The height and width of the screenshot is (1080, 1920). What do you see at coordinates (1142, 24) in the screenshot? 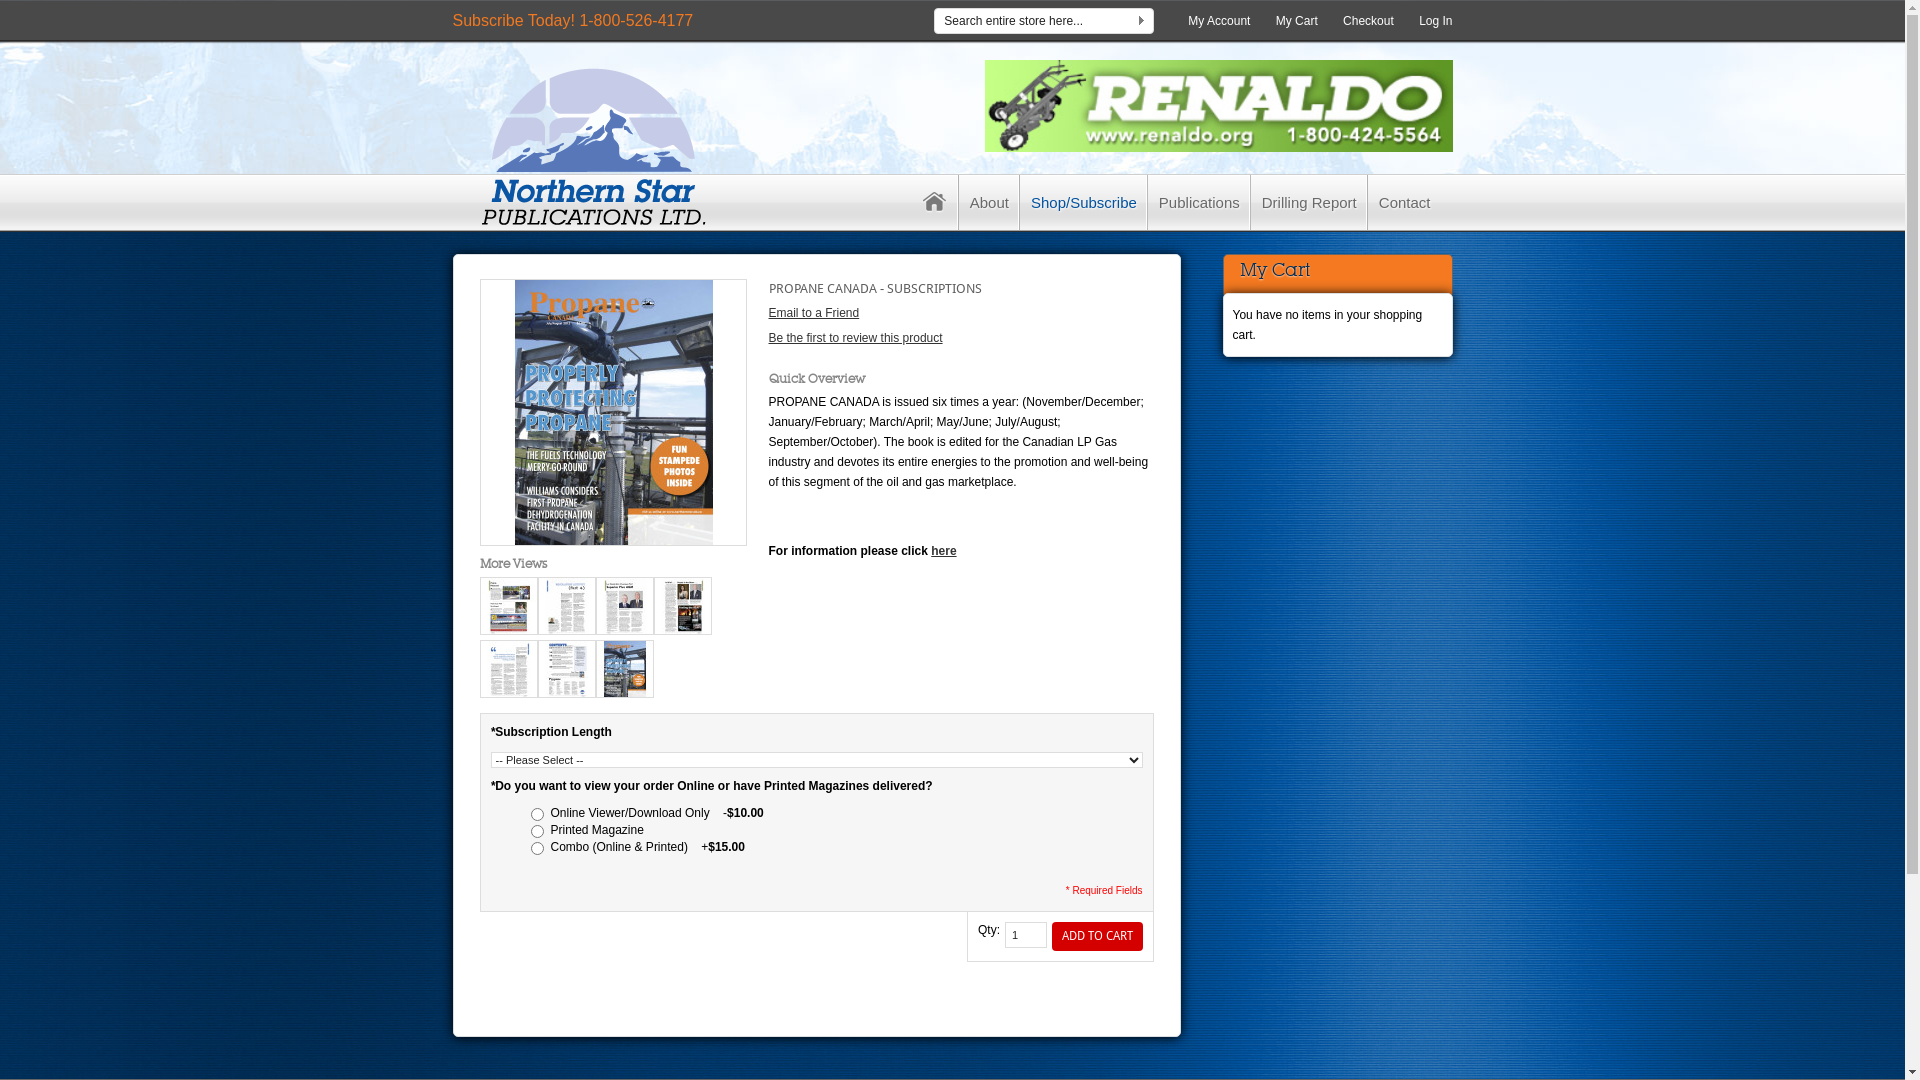
I see `SEARCH` at bounding box center [1142, 24].